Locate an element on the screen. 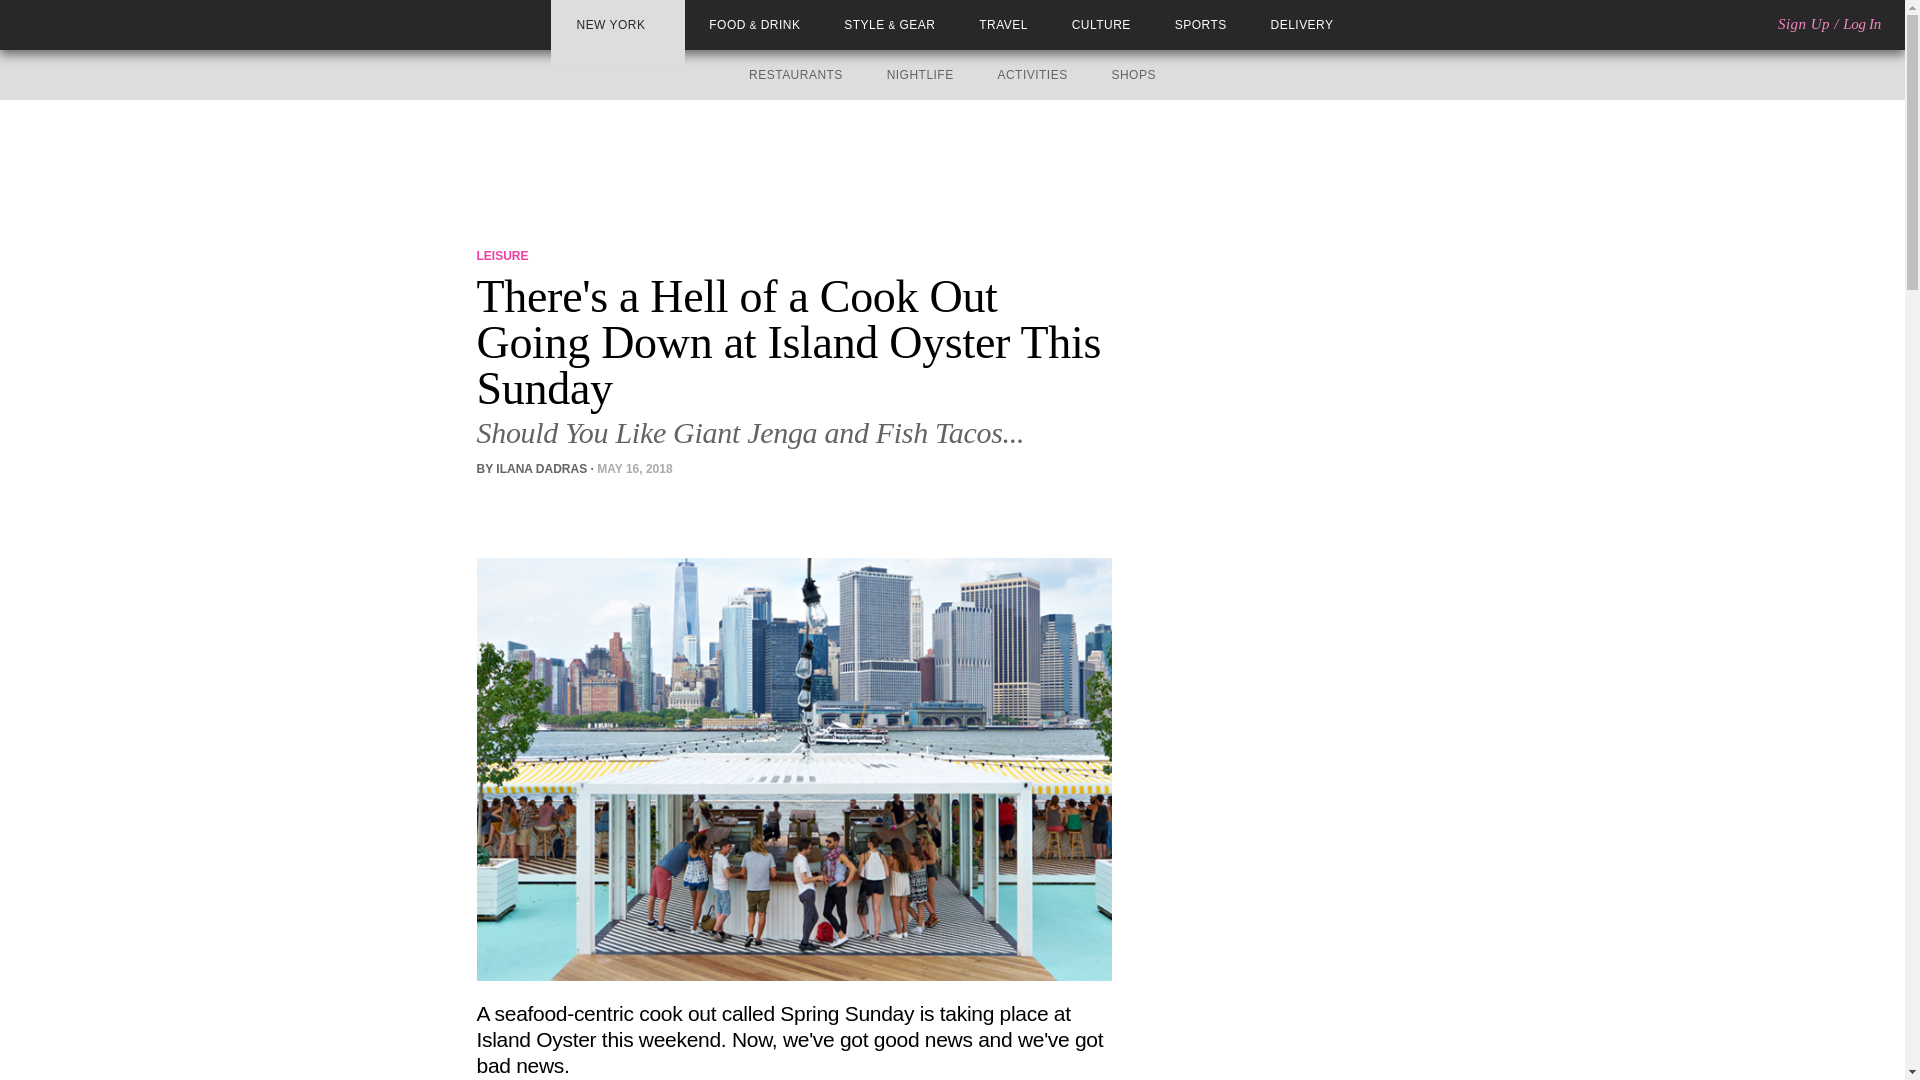 The width and height of the screenshot is (1920, 1080). 3rd party ad content is located at coordinates (951, 164).